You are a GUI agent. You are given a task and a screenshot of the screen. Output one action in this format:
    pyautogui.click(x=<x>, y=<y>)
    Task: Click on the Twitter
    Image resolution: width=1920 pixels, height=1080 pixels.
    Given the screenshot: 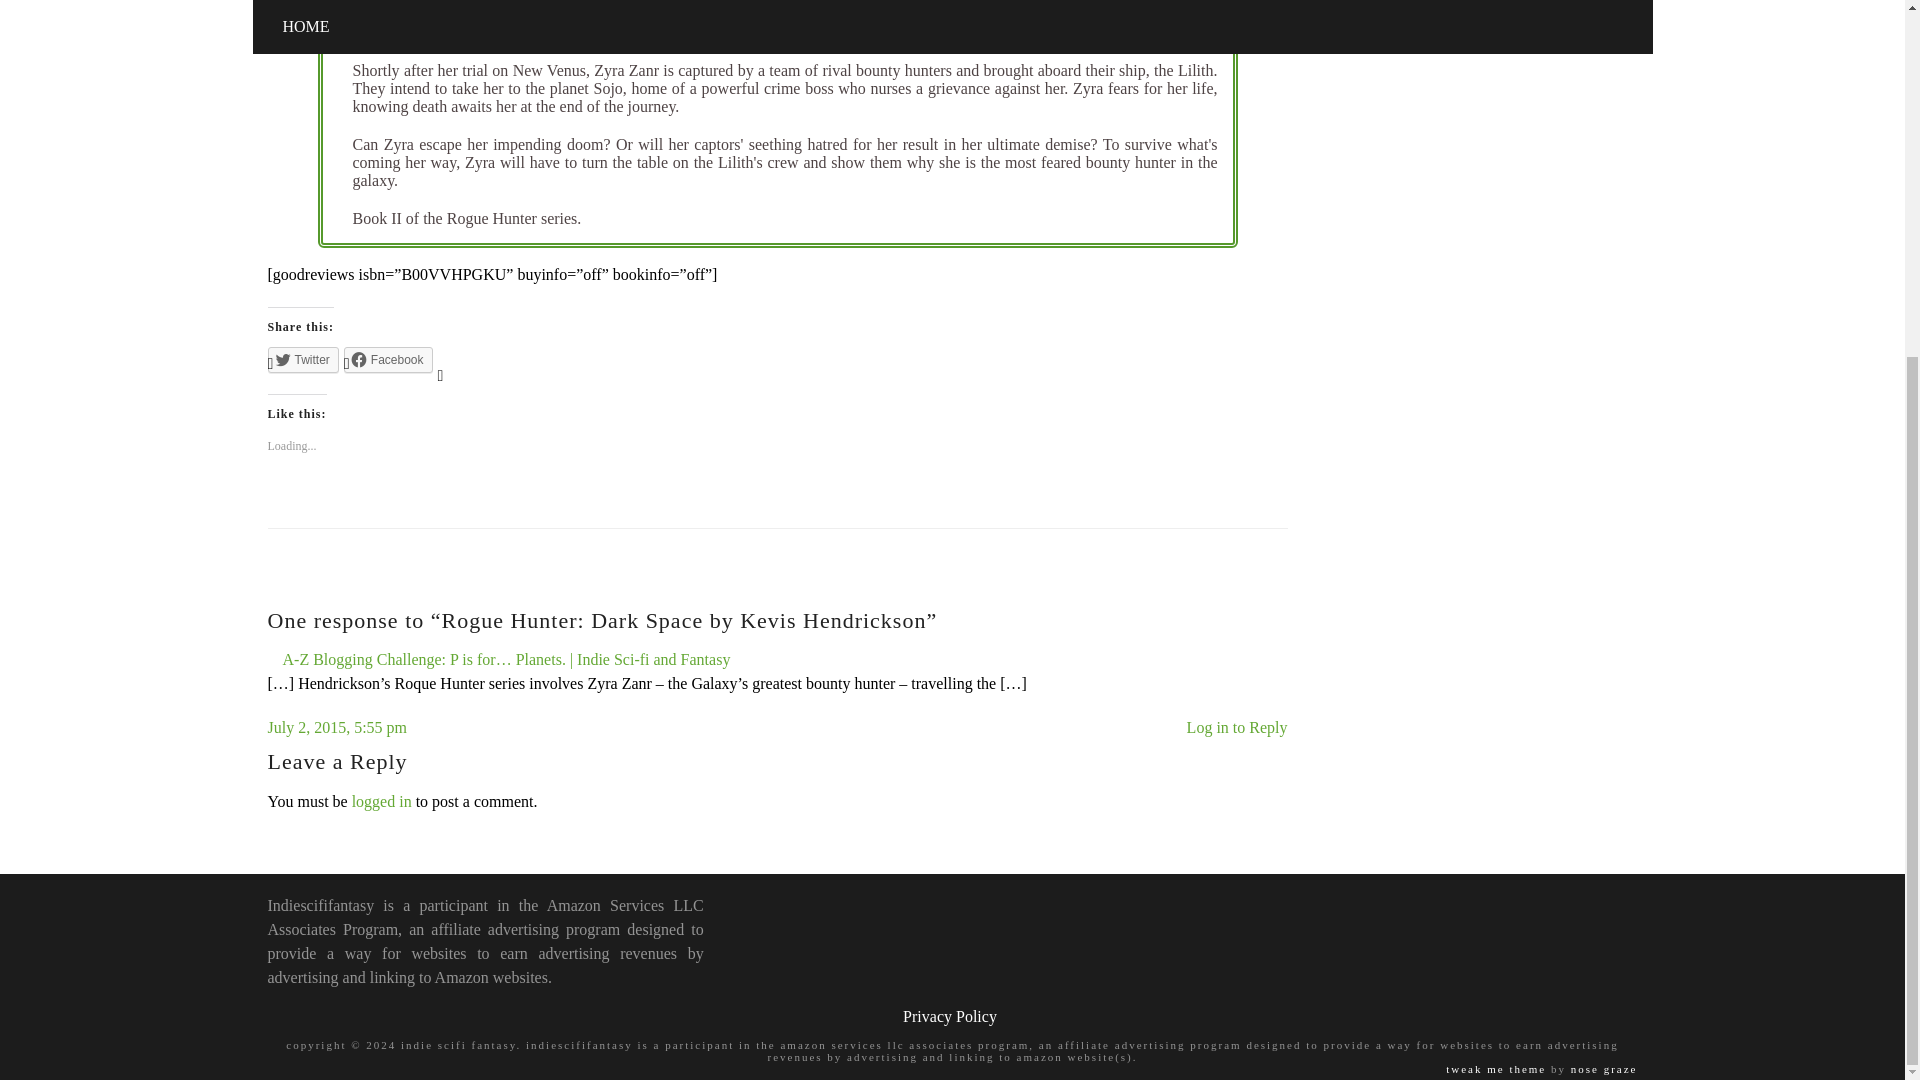 What is the action you would take?
    pyautogui.click(x=304, y=359)
    